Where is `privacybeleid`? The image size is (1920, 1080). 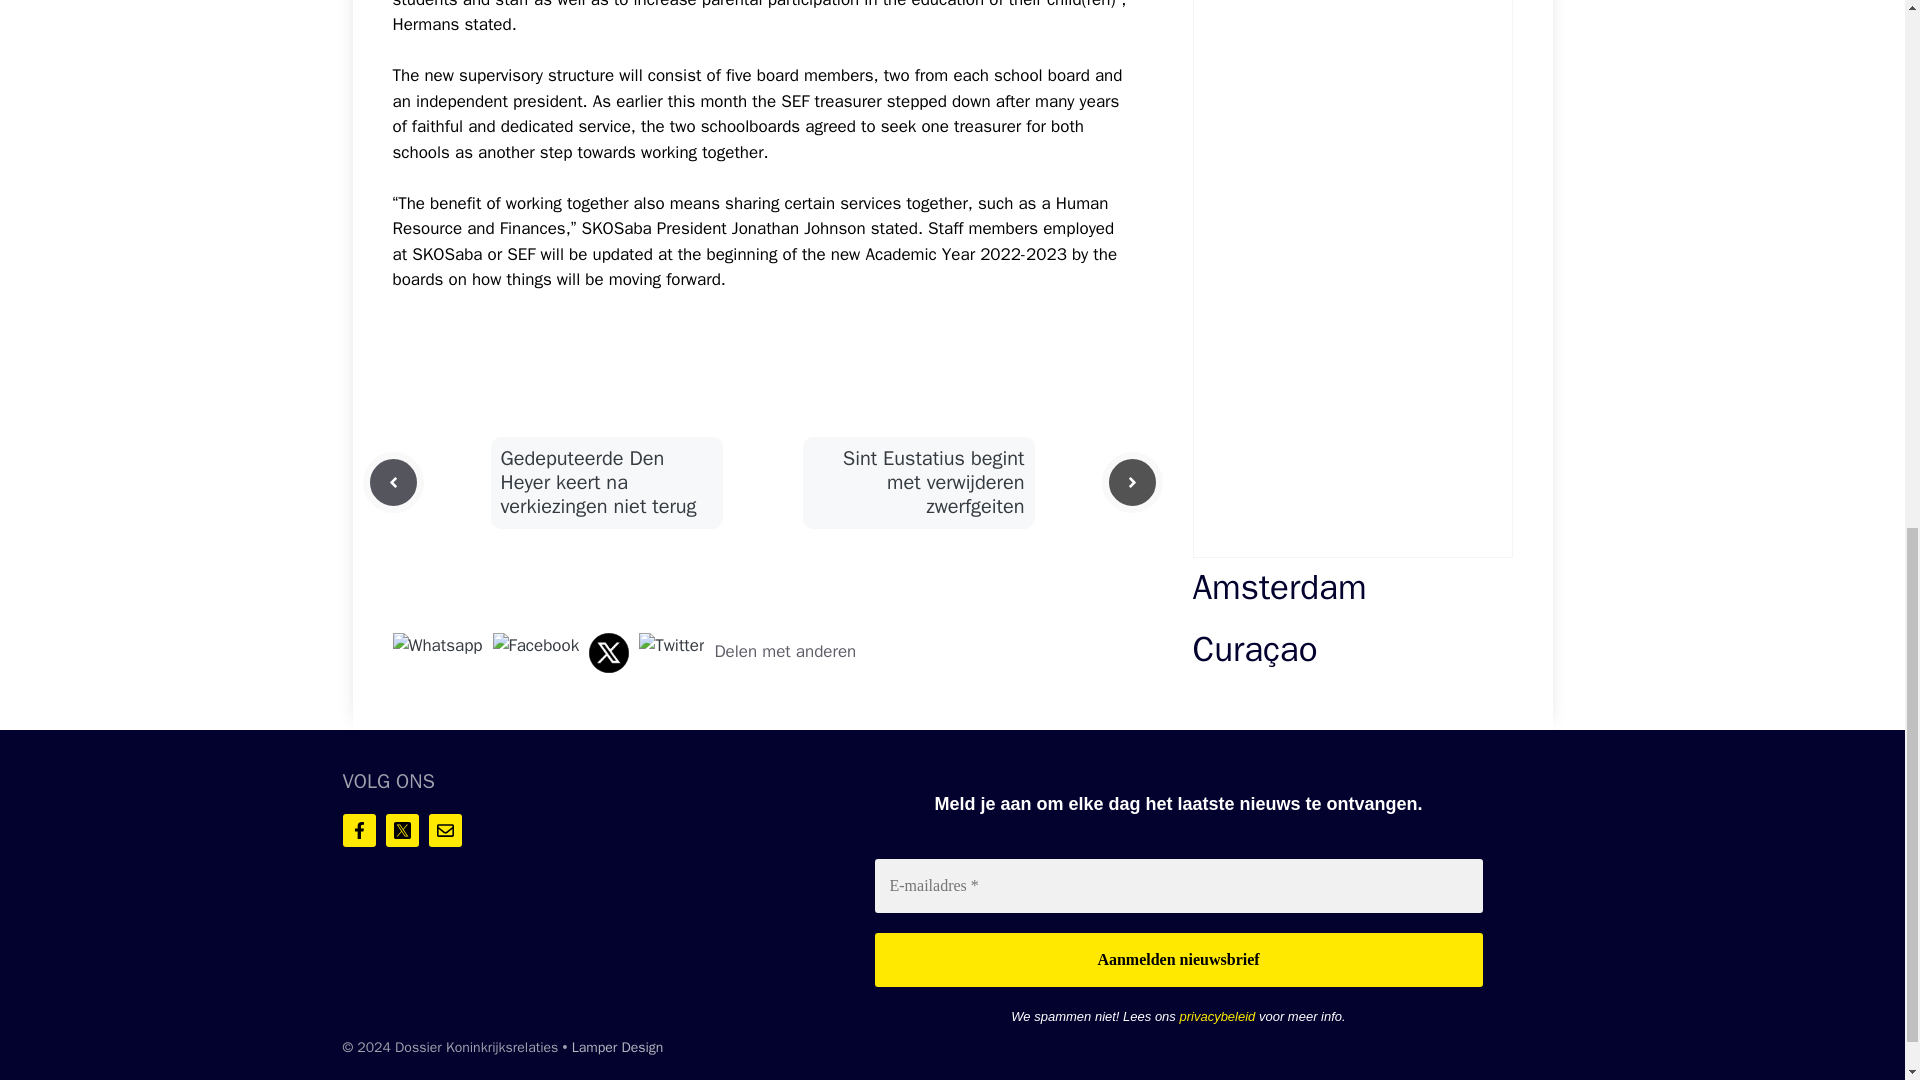 privacybeleid is located at coordinates (1216, 1016).